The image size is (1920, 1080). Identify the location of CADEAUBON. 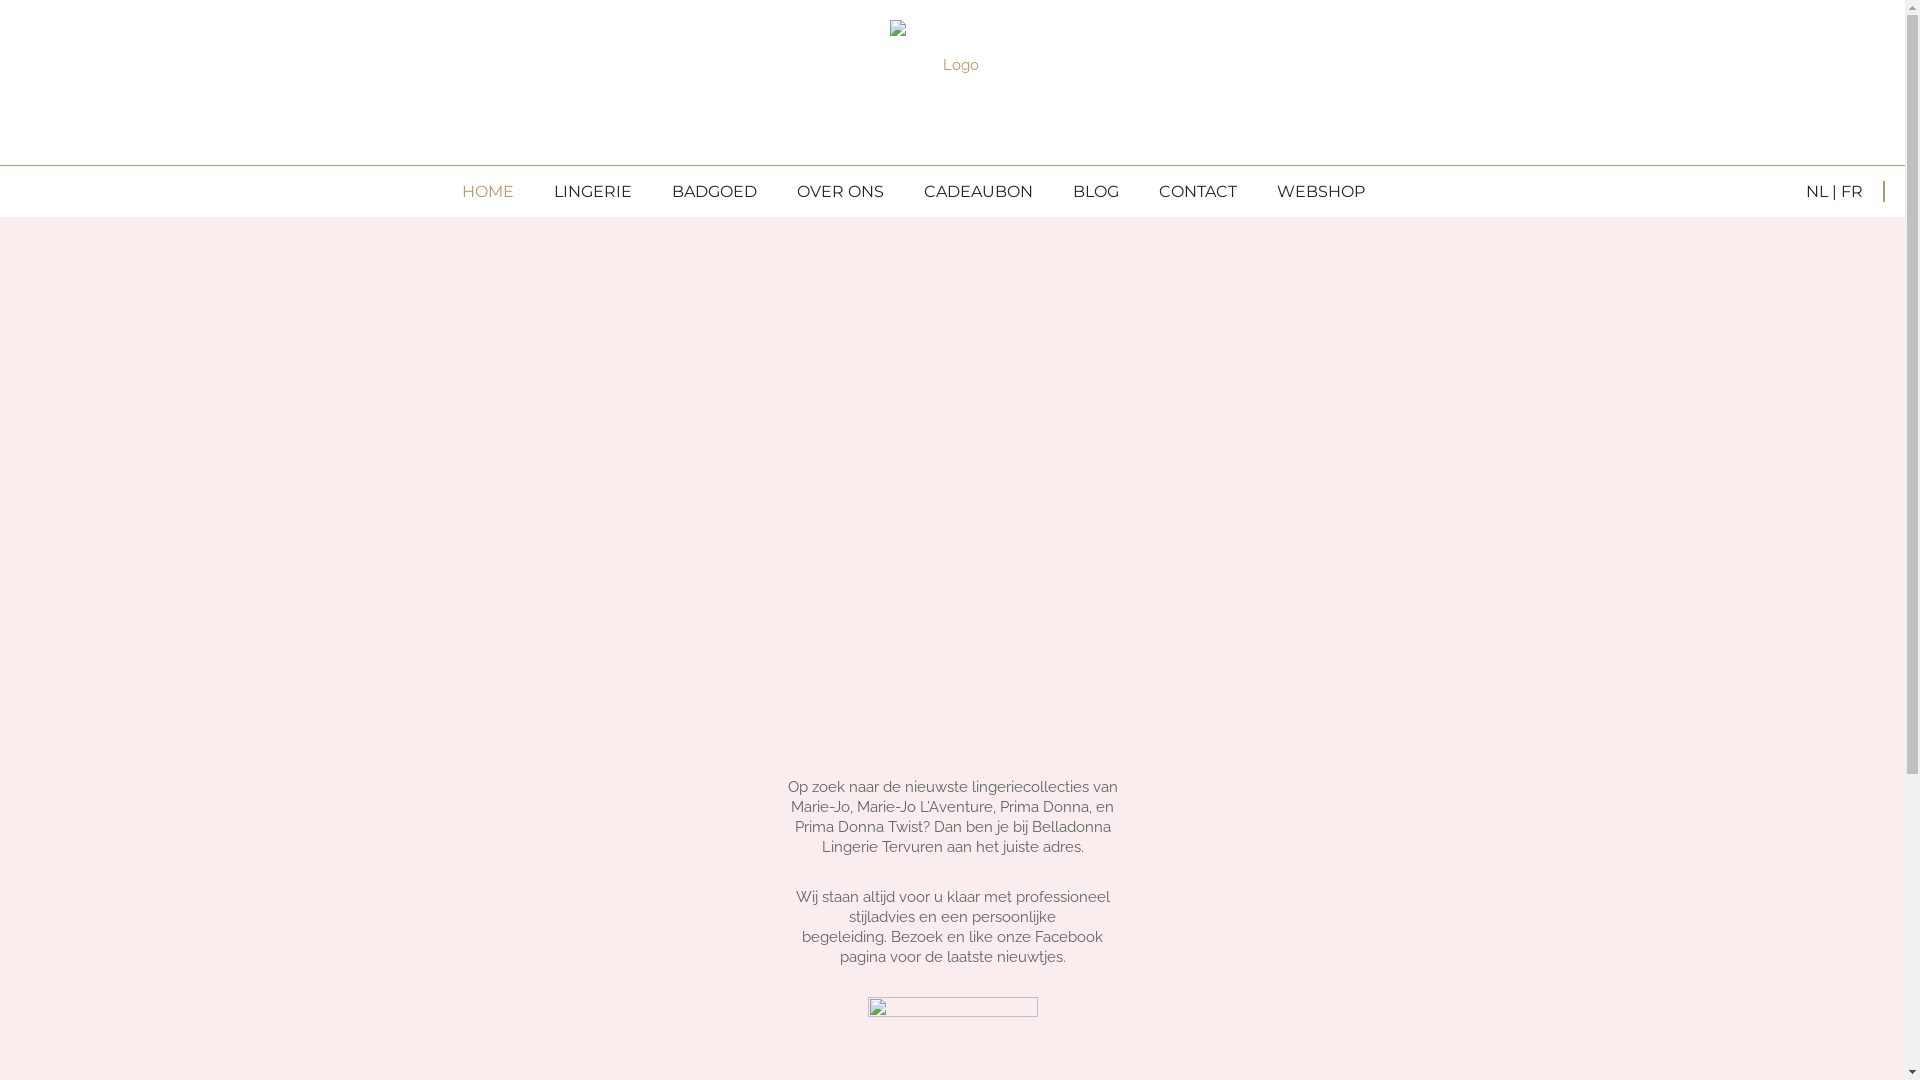
(978, 192).